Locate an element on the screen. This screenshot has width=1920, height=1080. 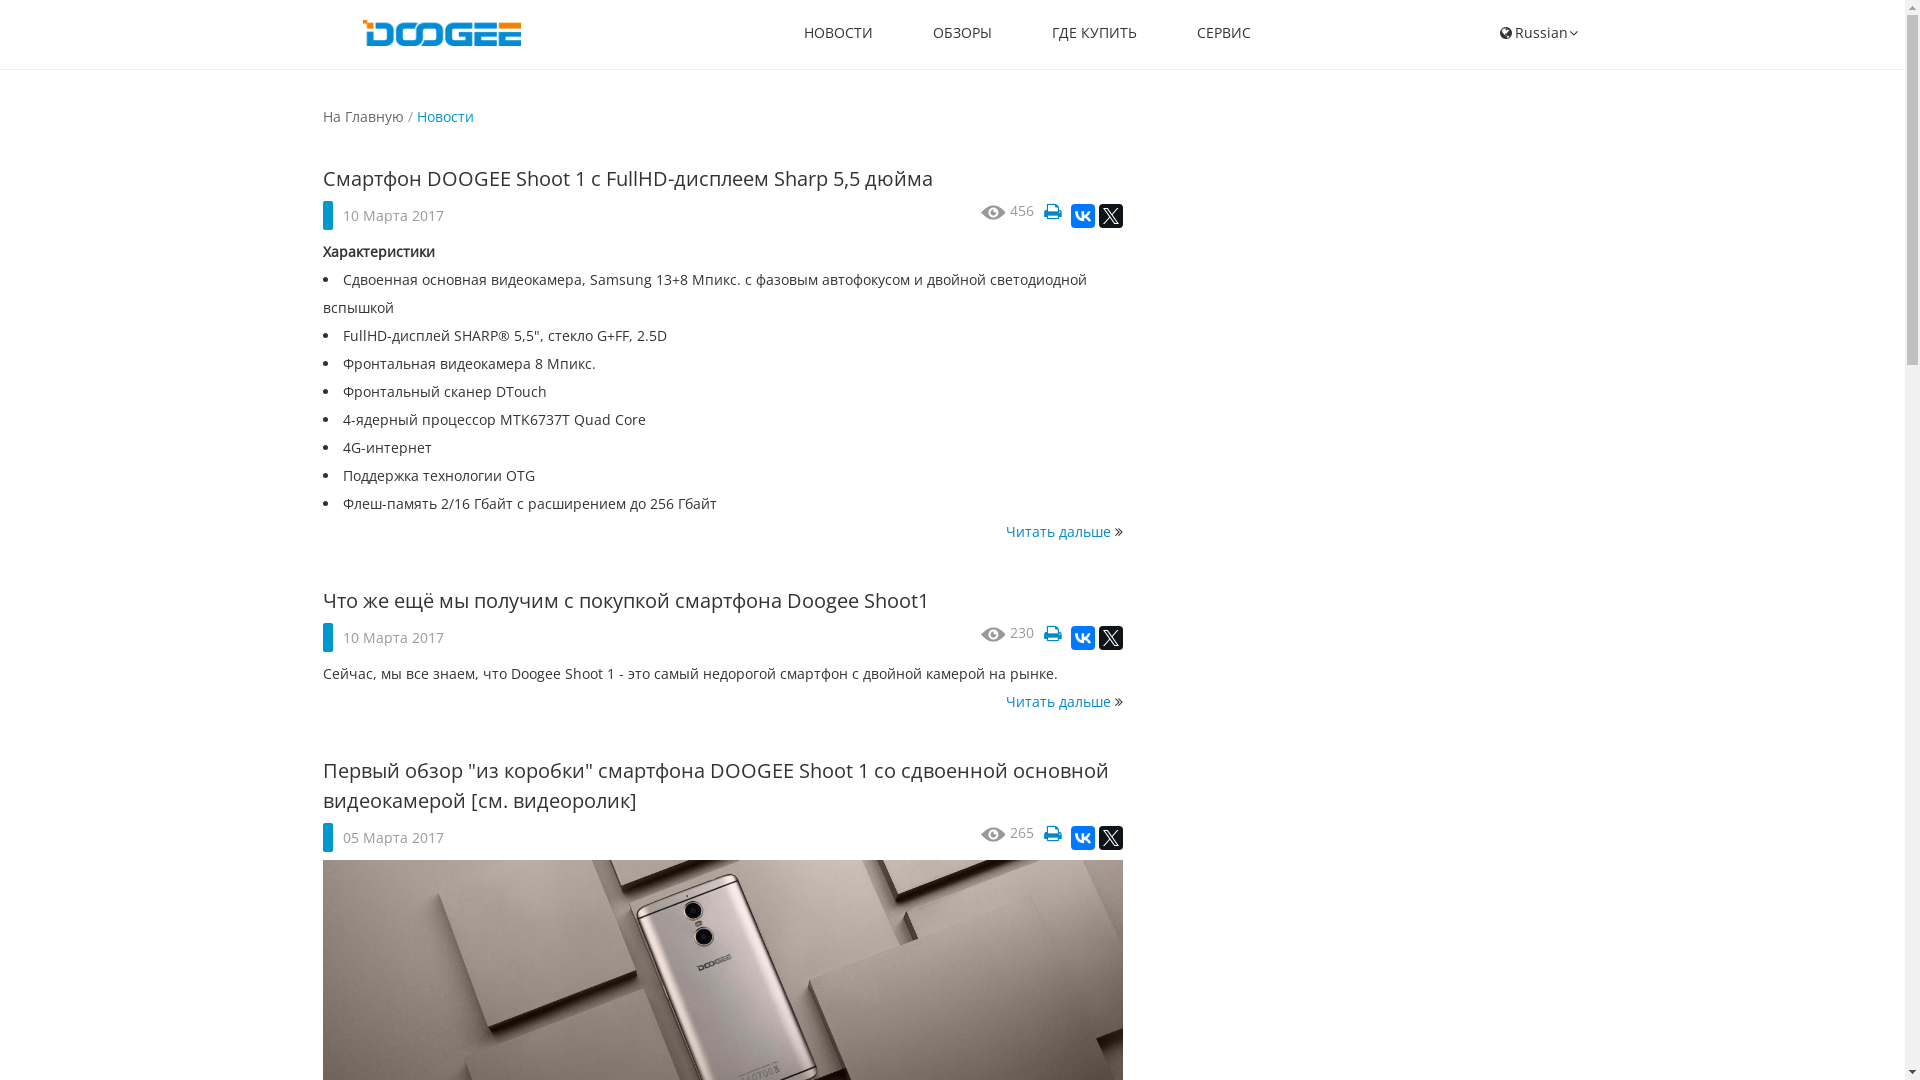
Twitter is located at coordinates (1110, 638).